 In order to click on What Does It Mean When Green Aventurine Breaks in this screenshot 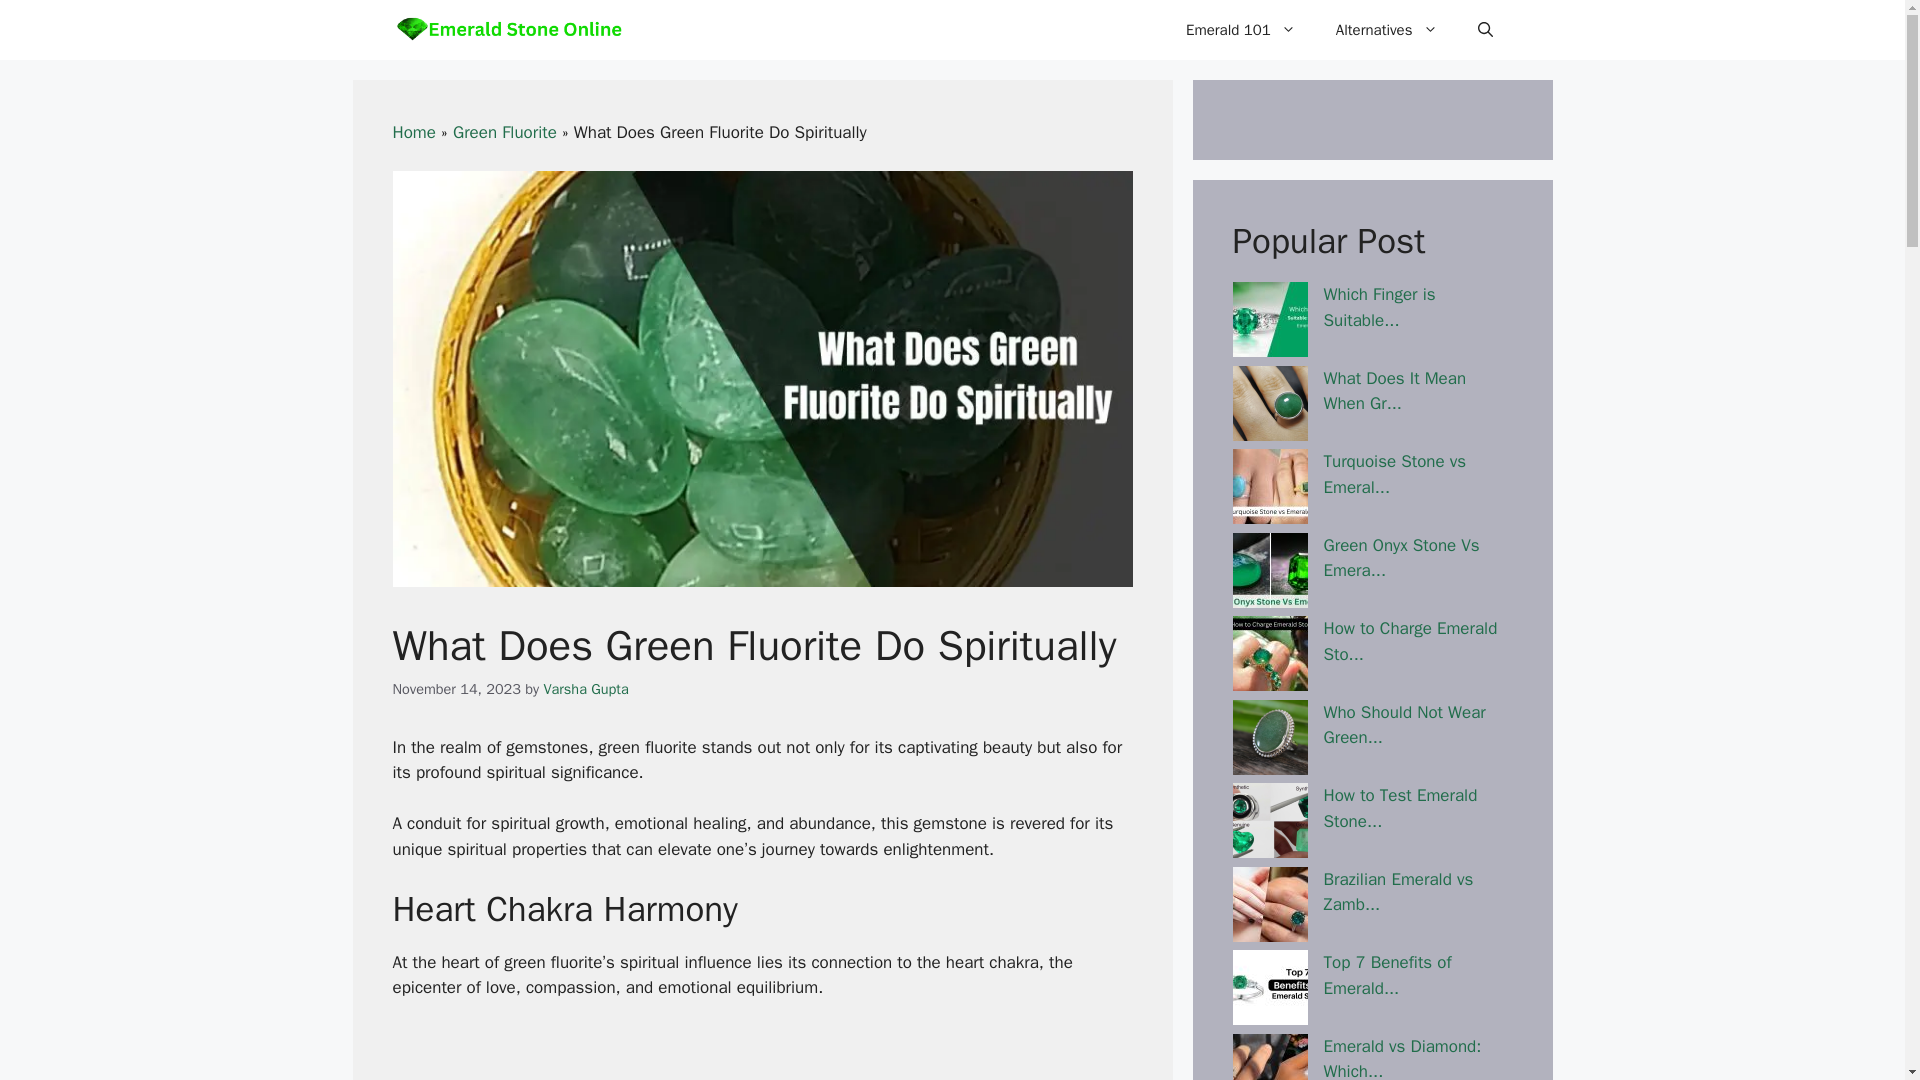, I will do `click(1395, 391)`.